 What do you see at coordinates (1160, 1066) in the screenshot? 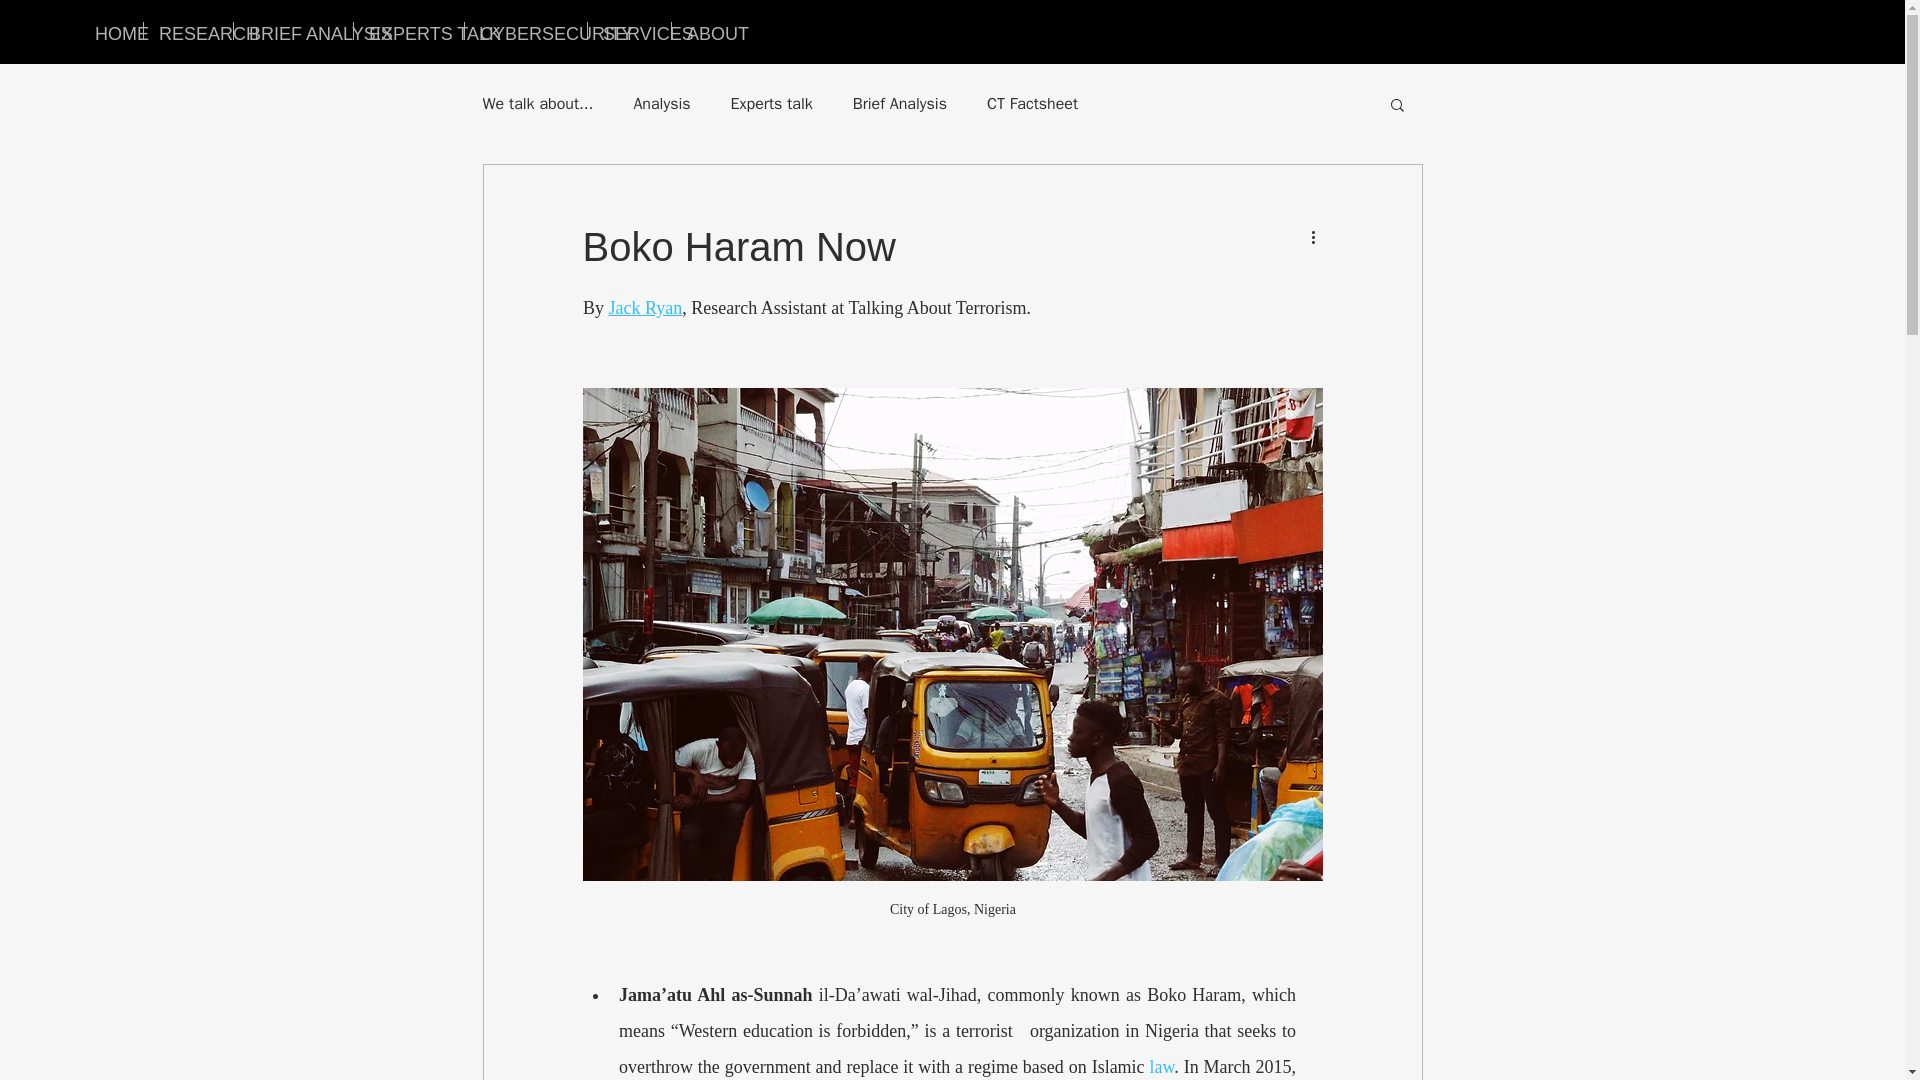
I see `law` at bounding box center [1160, 1066].